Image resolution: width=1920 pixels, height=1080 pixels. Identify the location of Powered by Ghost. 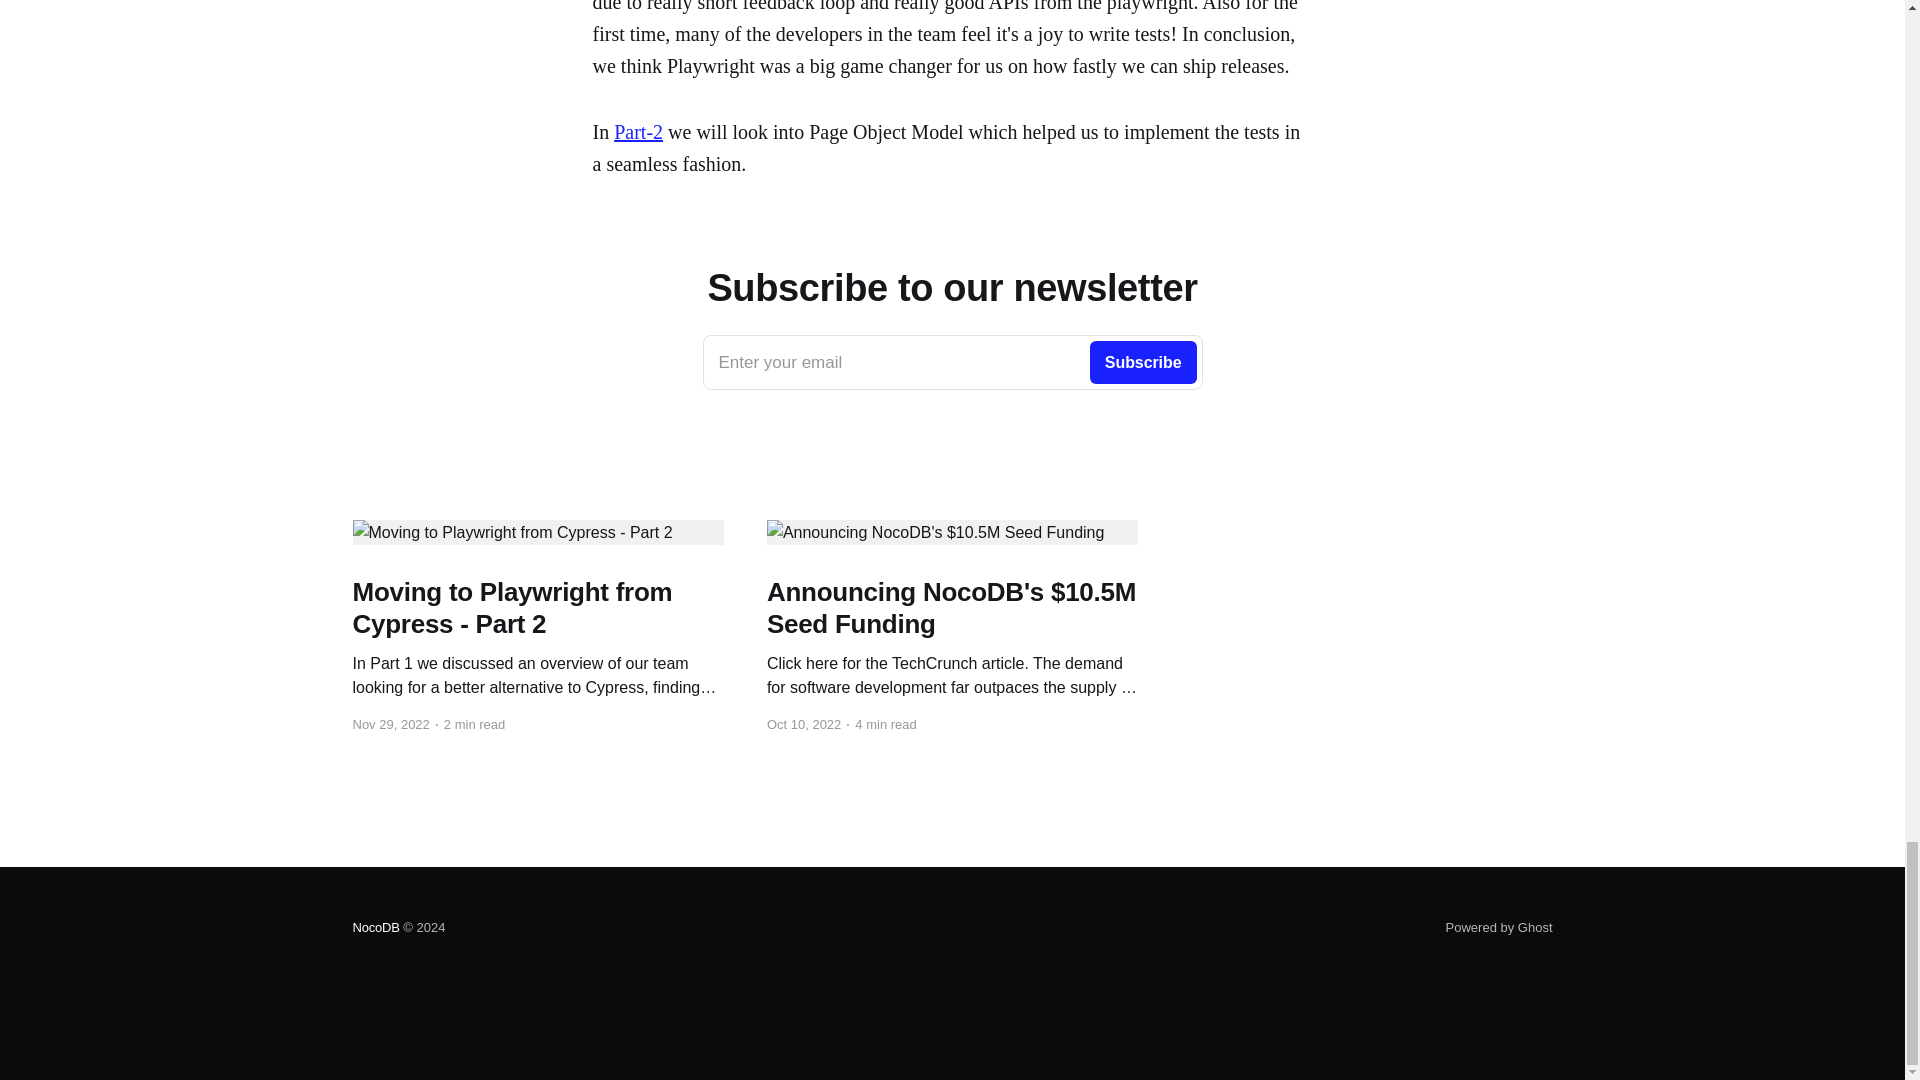
(1499, 928).